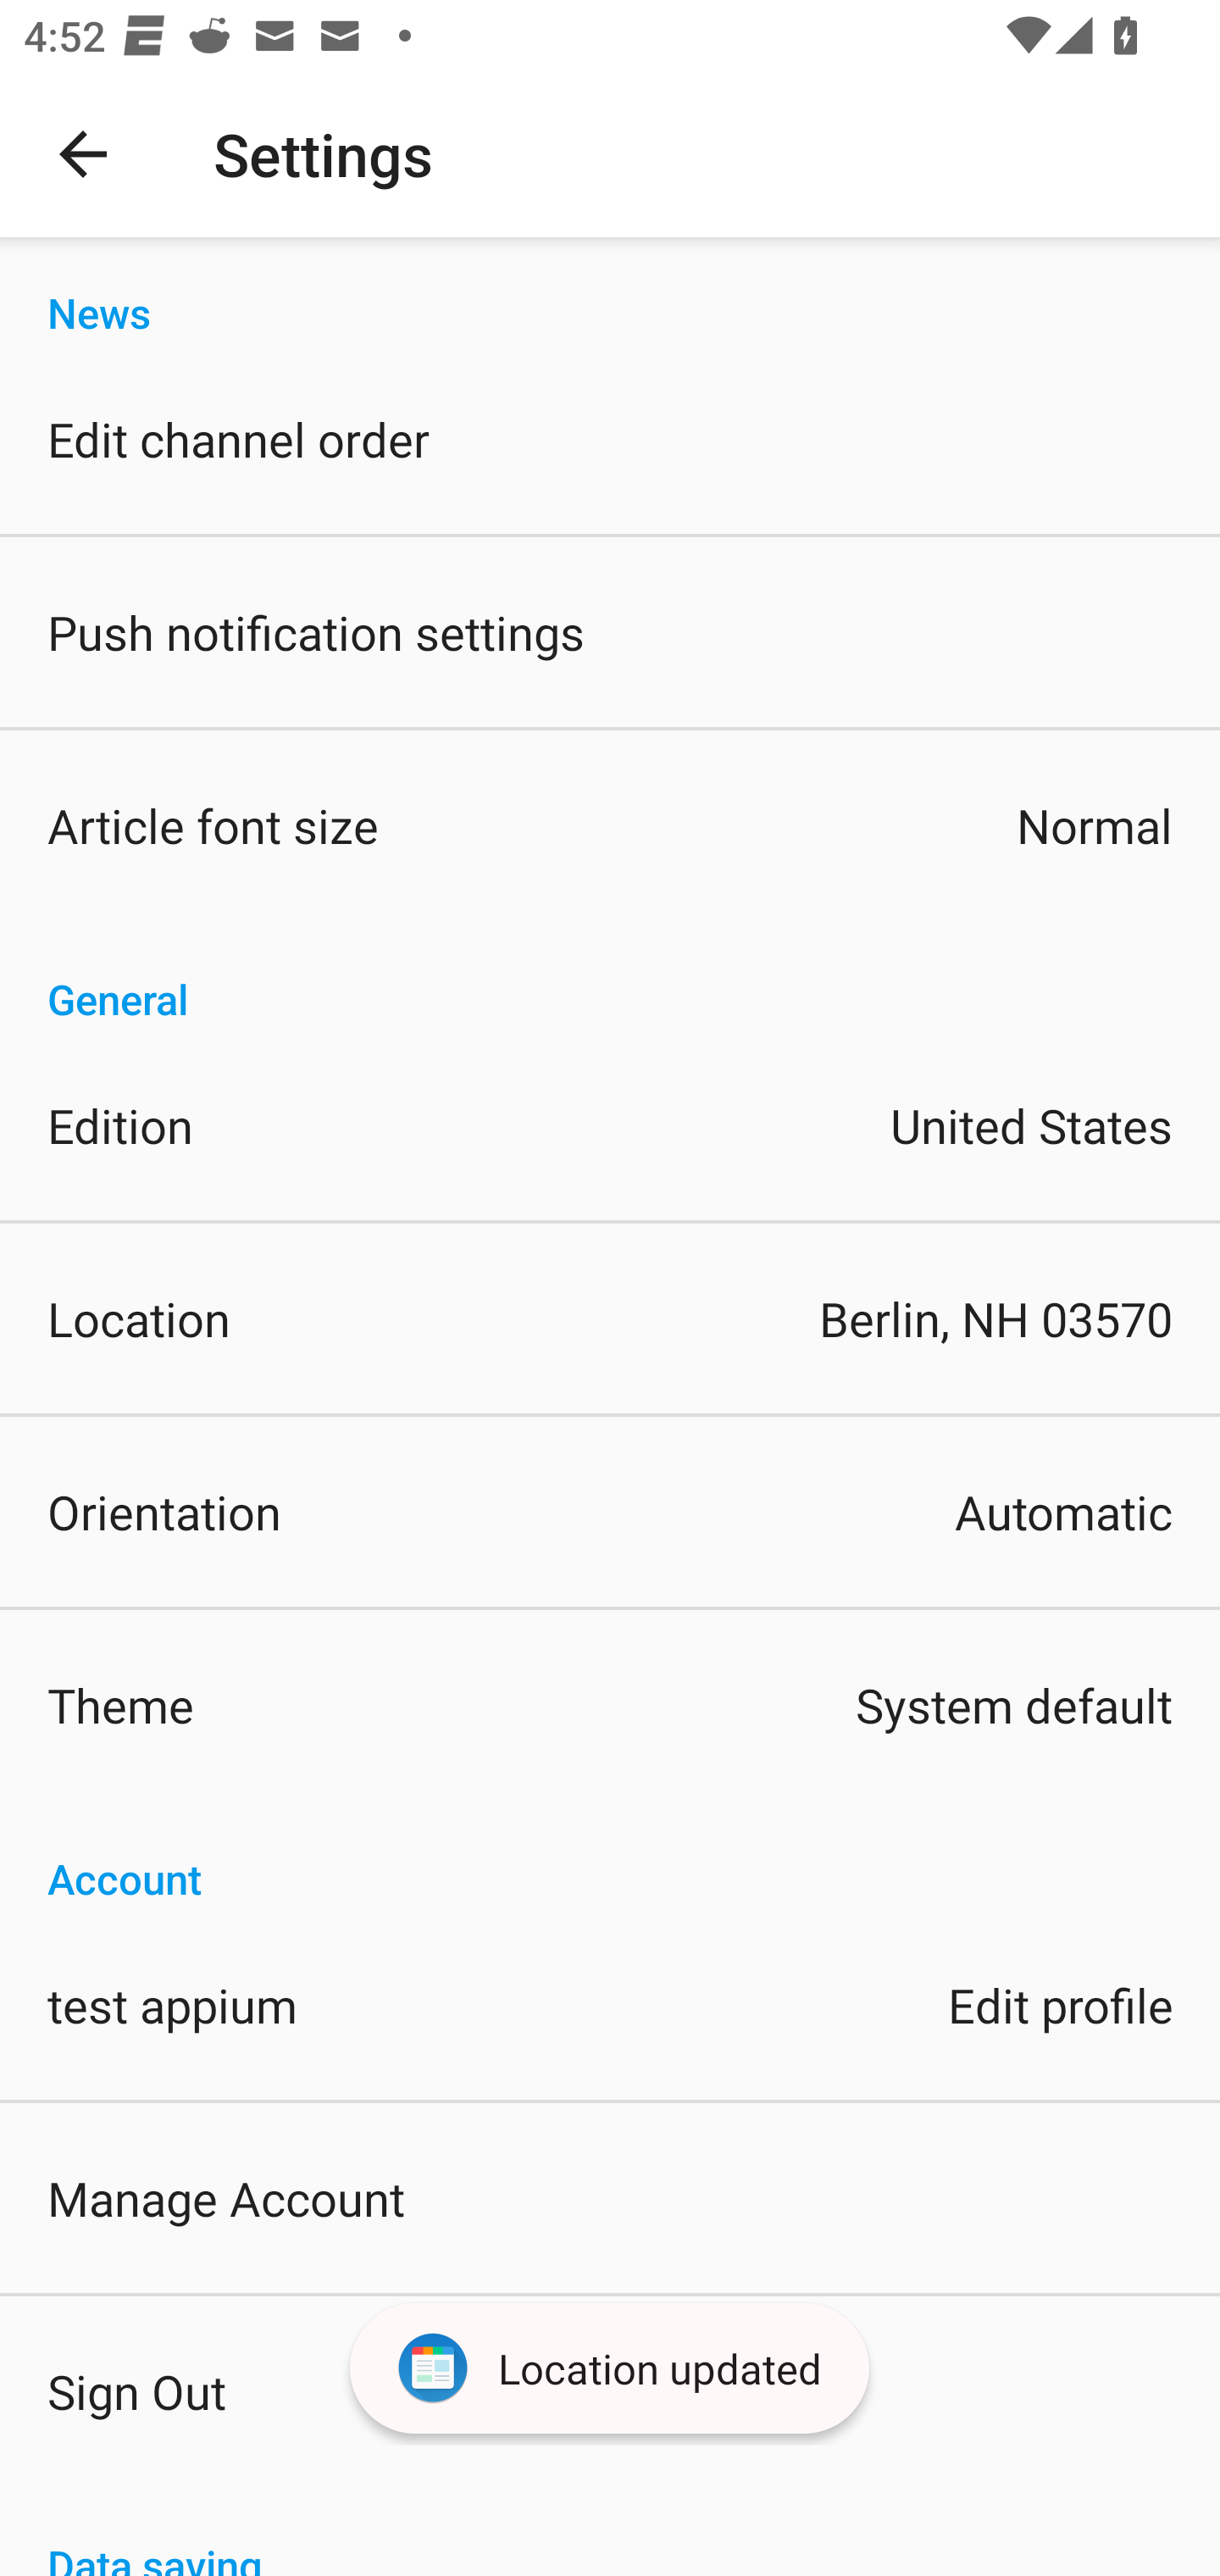 This screenshot has height=2576, width=1220. Describe the element at coordinates (610, 632) in the screenshot. I see `Push notification settings` at that location.